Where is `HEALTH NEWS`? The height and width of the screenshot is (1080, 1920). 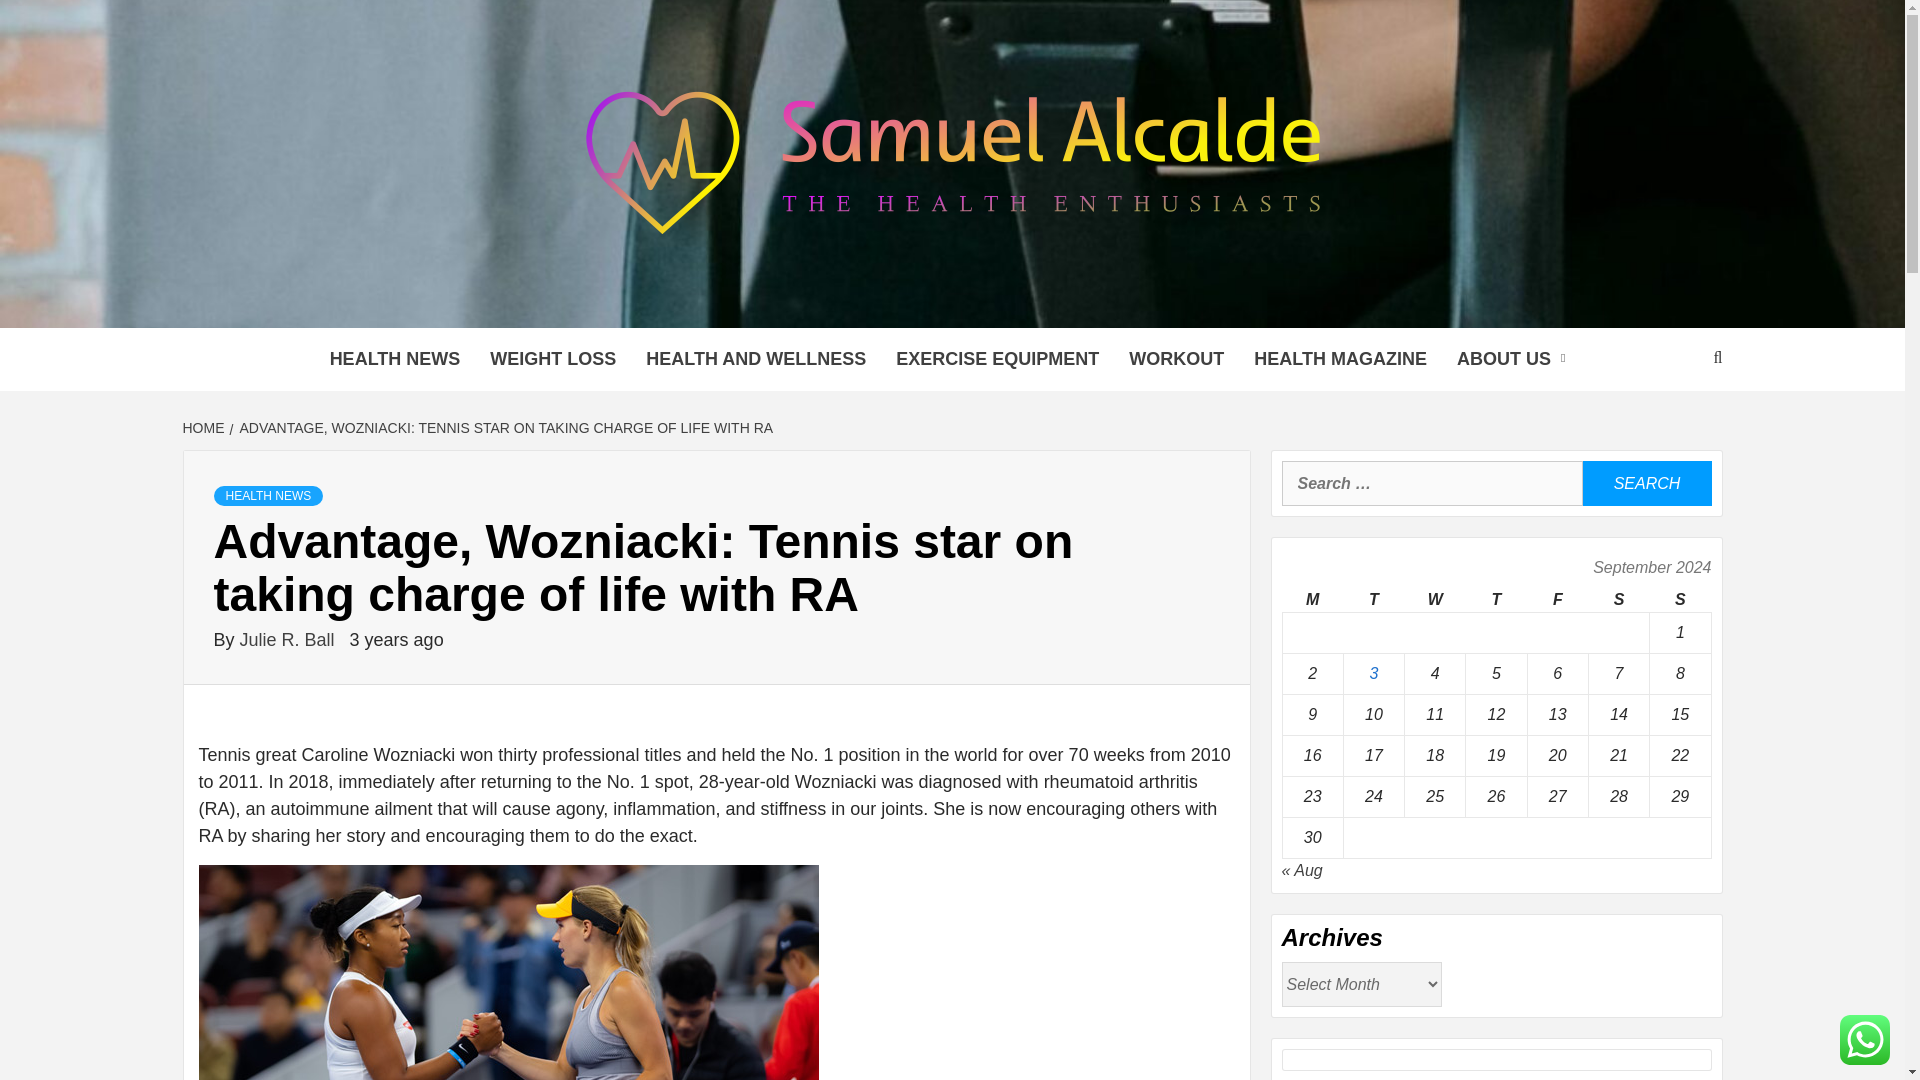 HEALTH NEWS is located at coordinates (395, 359).